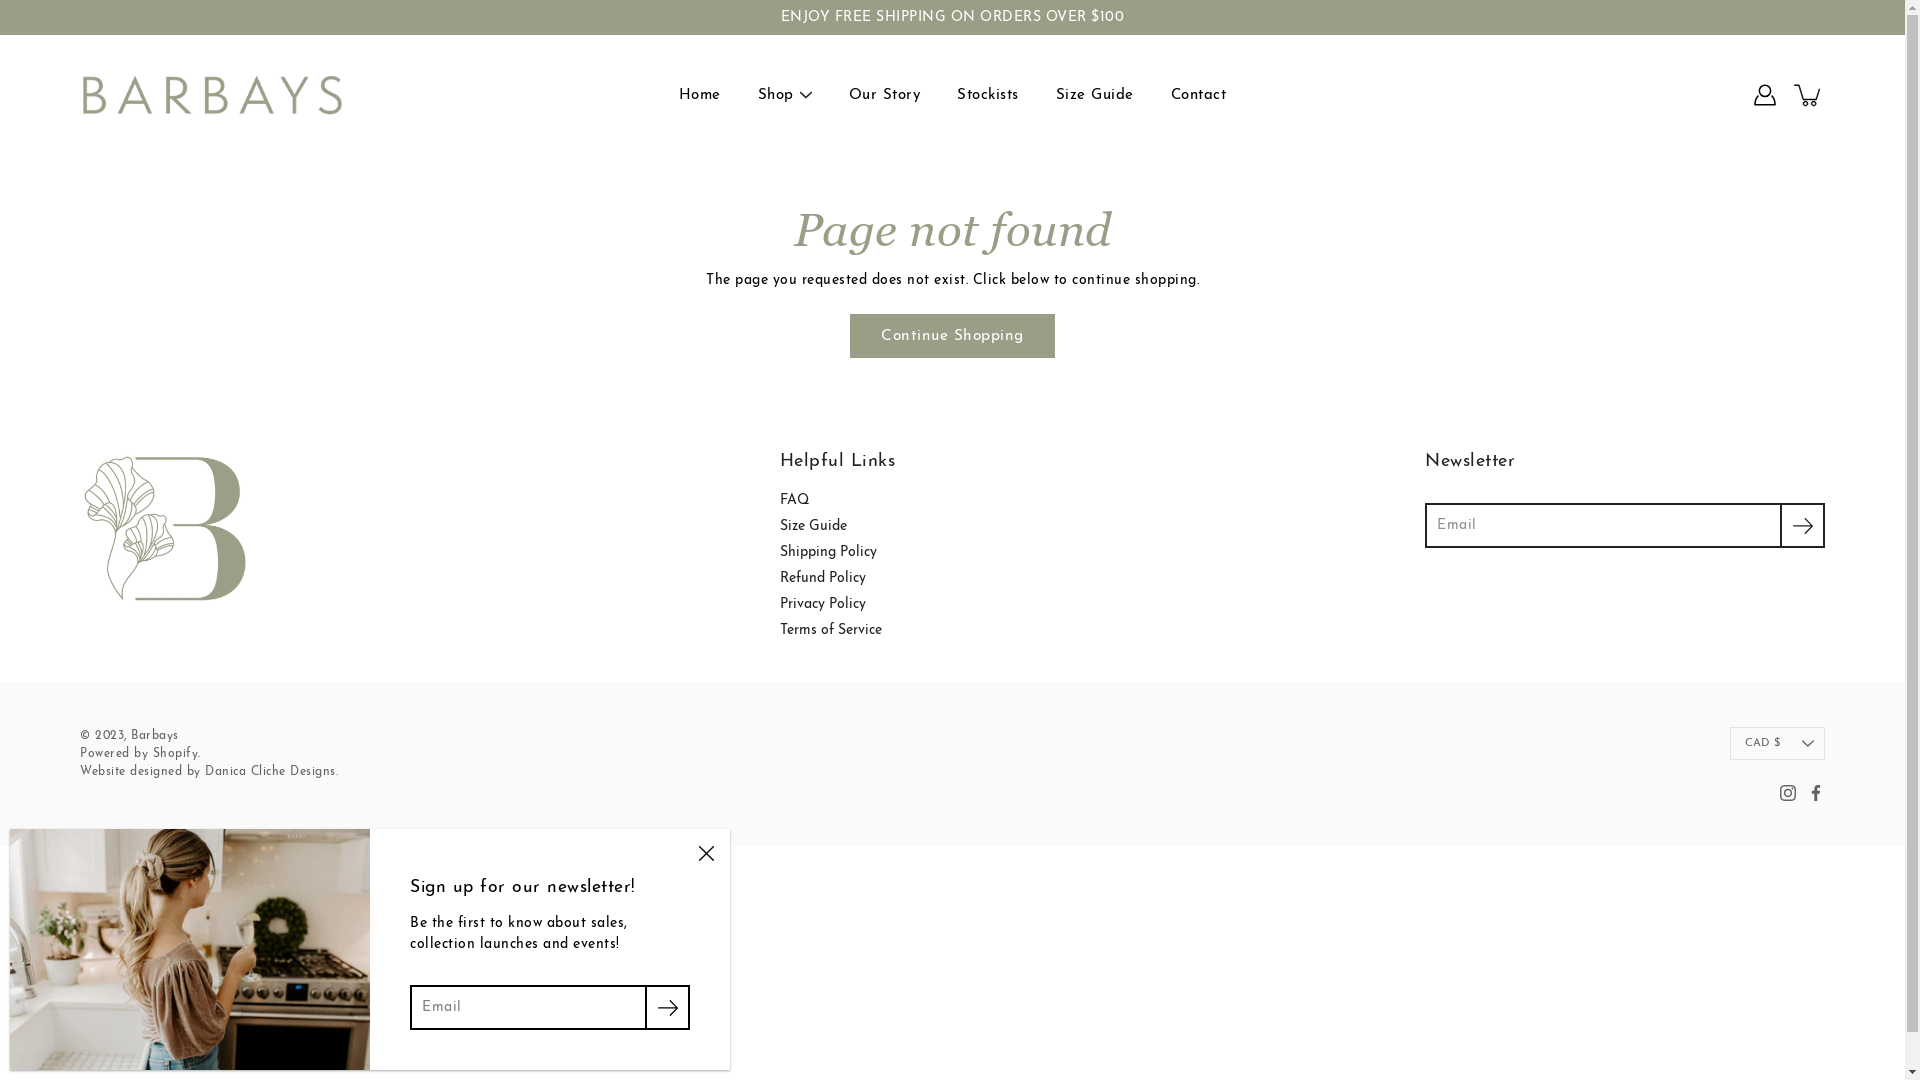  I want to click on Refund Policy, so click(823, 578).